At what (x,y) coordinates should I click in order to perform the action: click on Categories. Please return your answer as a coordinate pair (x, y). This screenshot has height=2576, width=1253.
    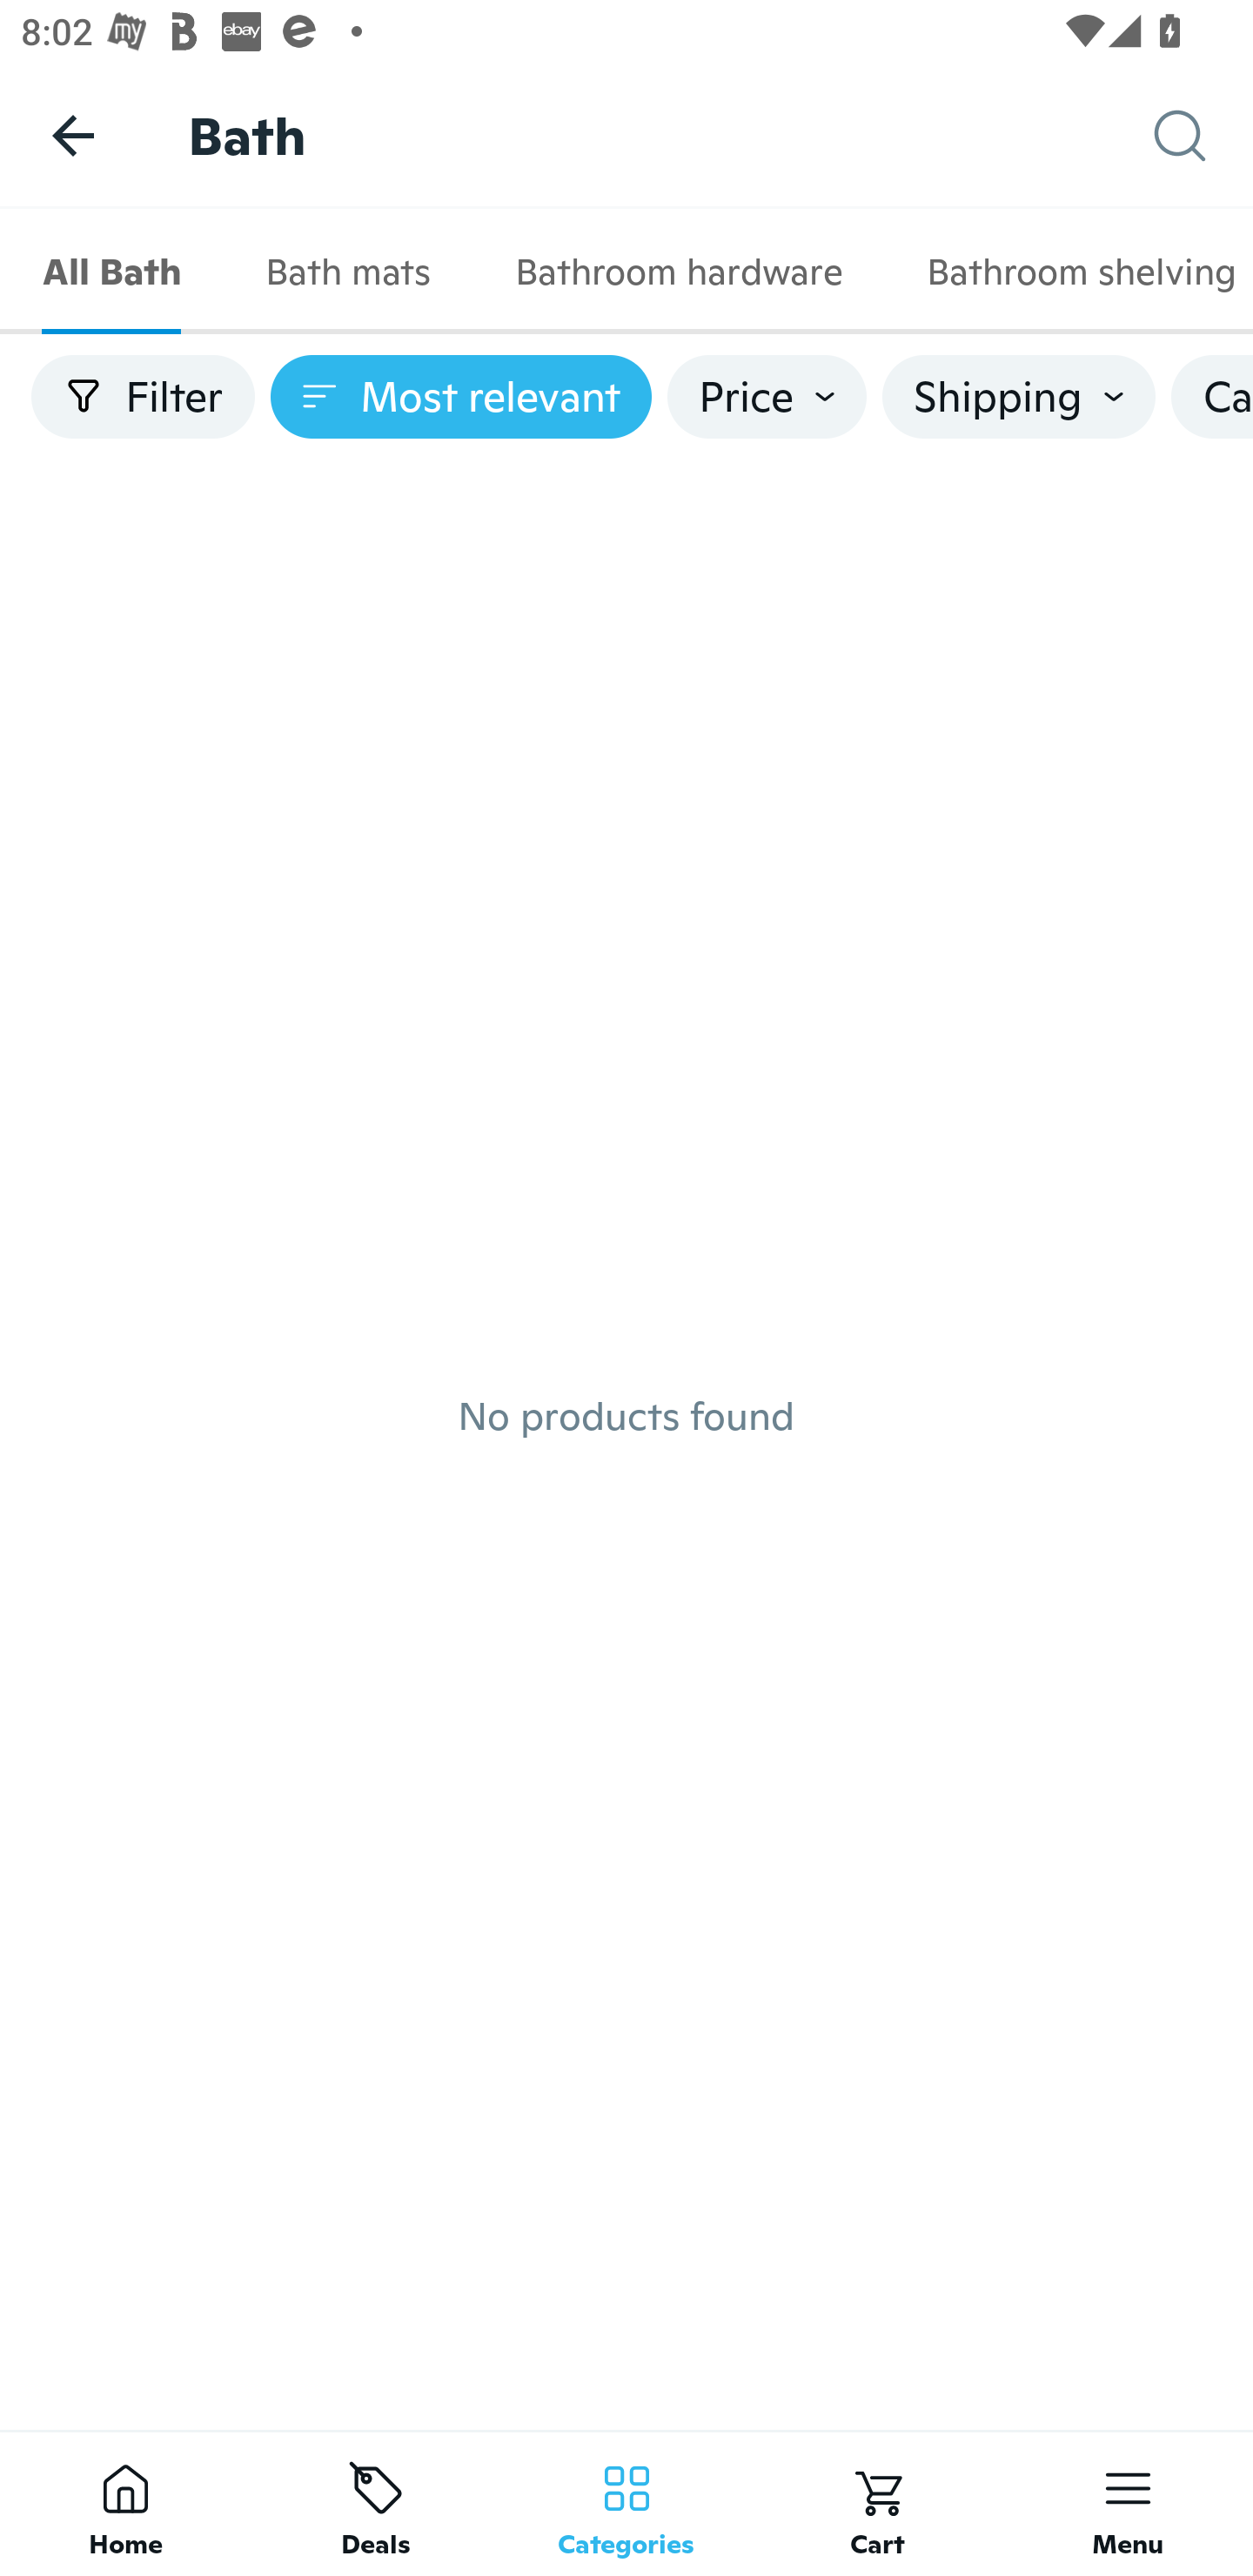
    Looking at the image, I should click on (626, 2503).